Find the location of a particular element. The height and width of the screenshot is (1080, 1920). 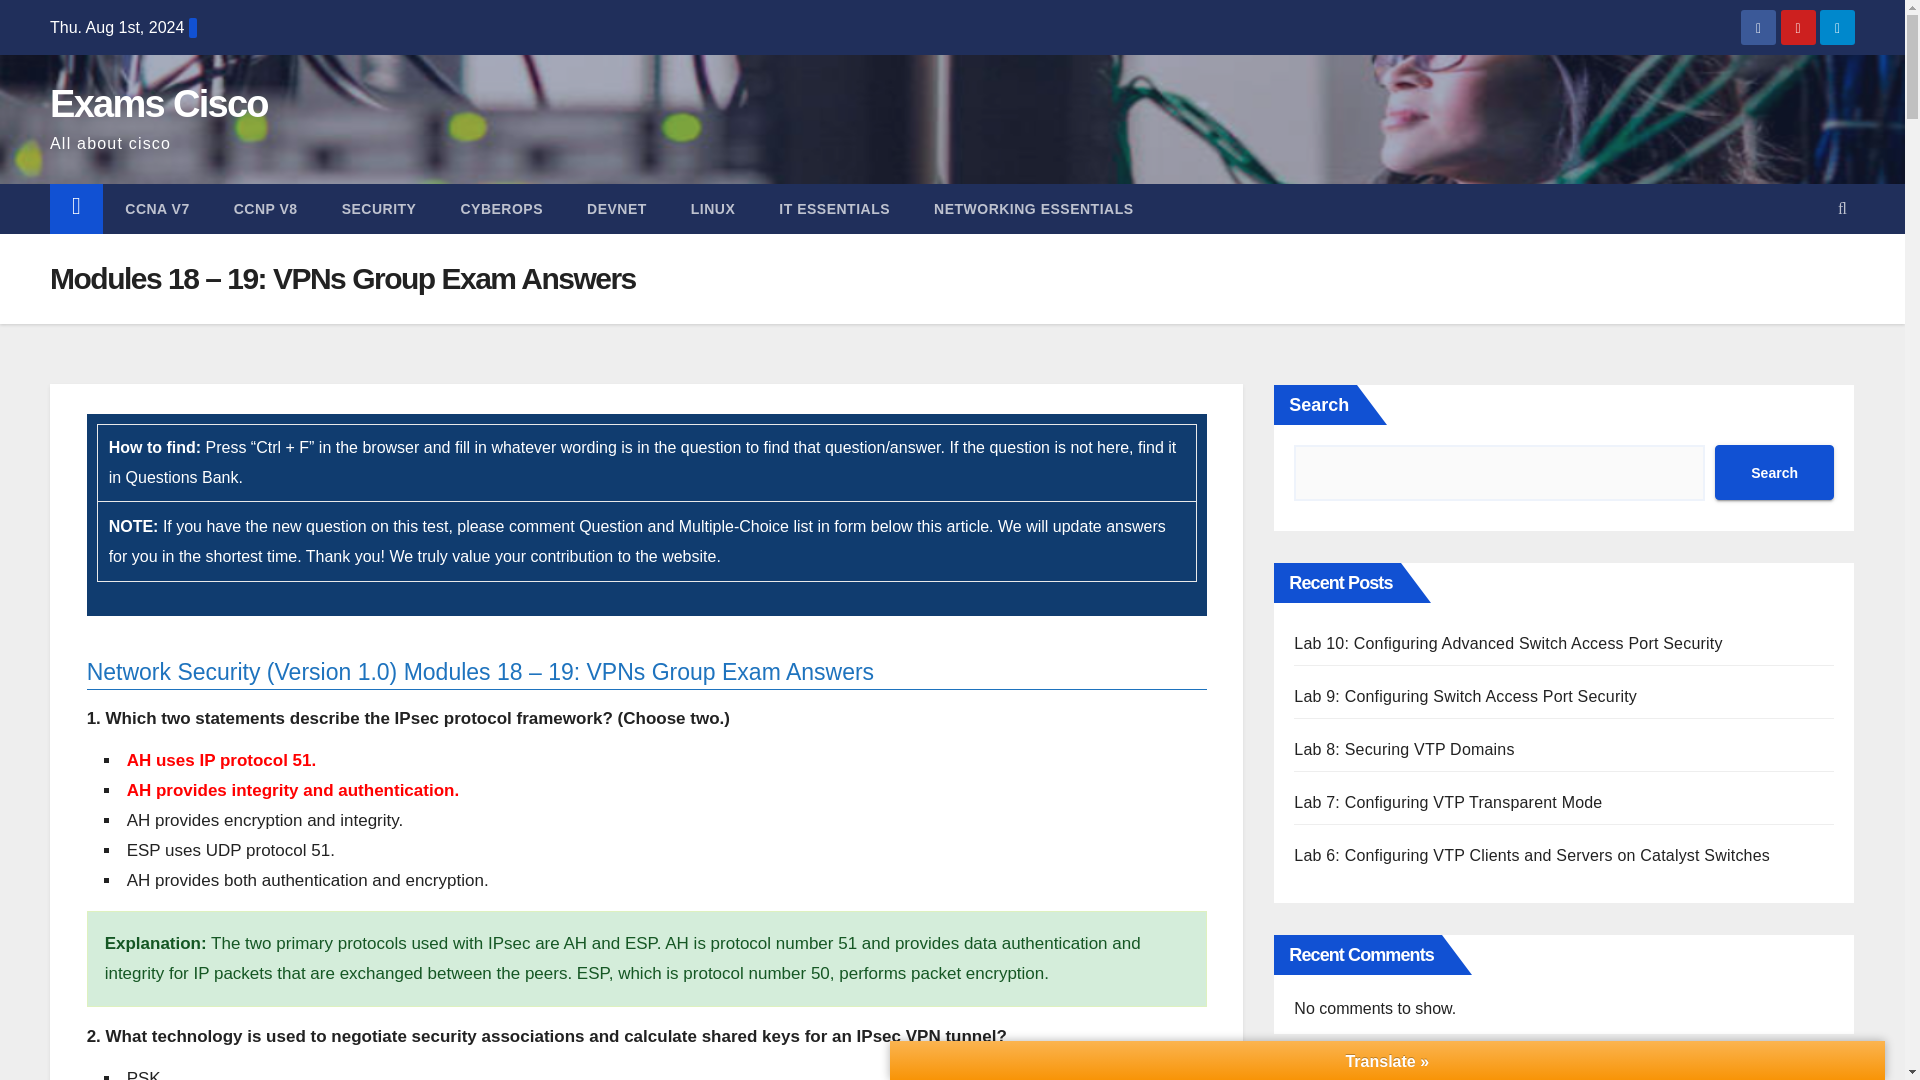

Lab 7: Configuring VTP Transparent Mode is located at coordinates (1448, 802).